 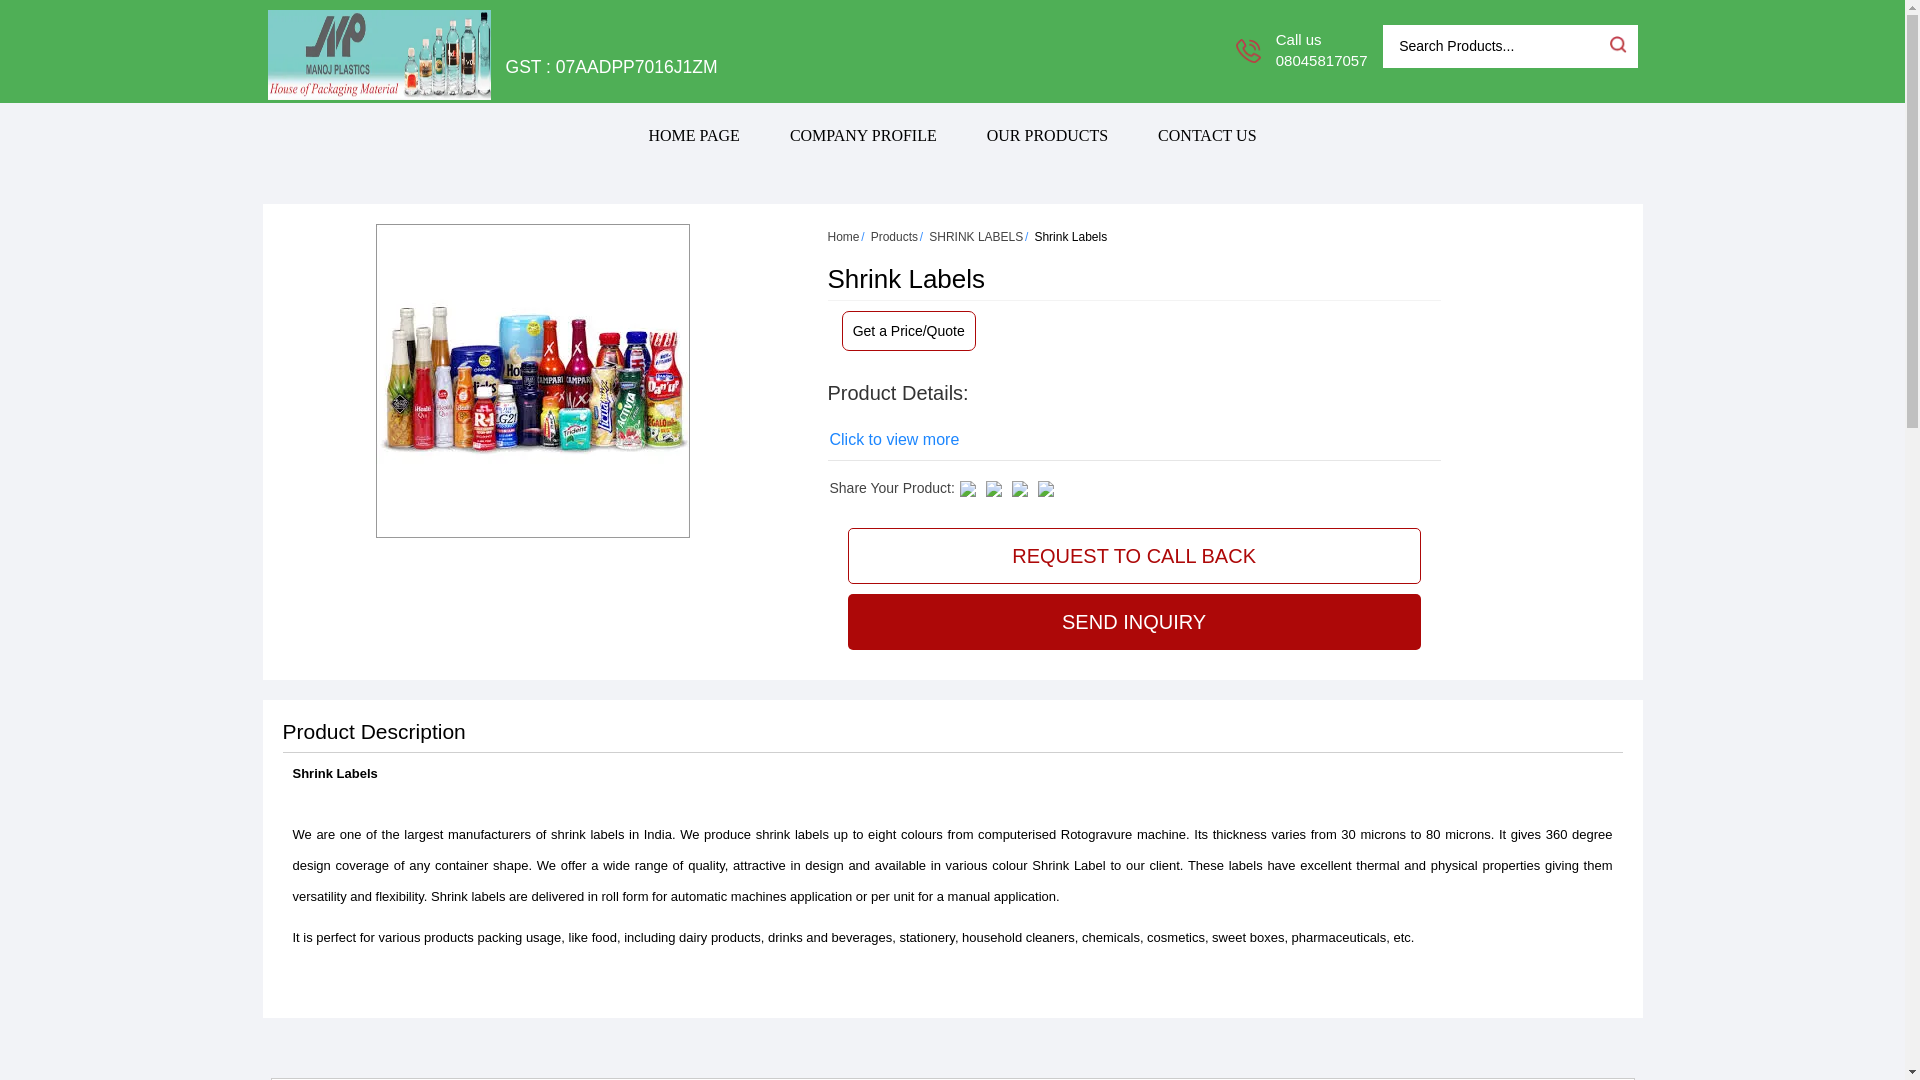 I want to click on Products, so click(x=894, y=237).